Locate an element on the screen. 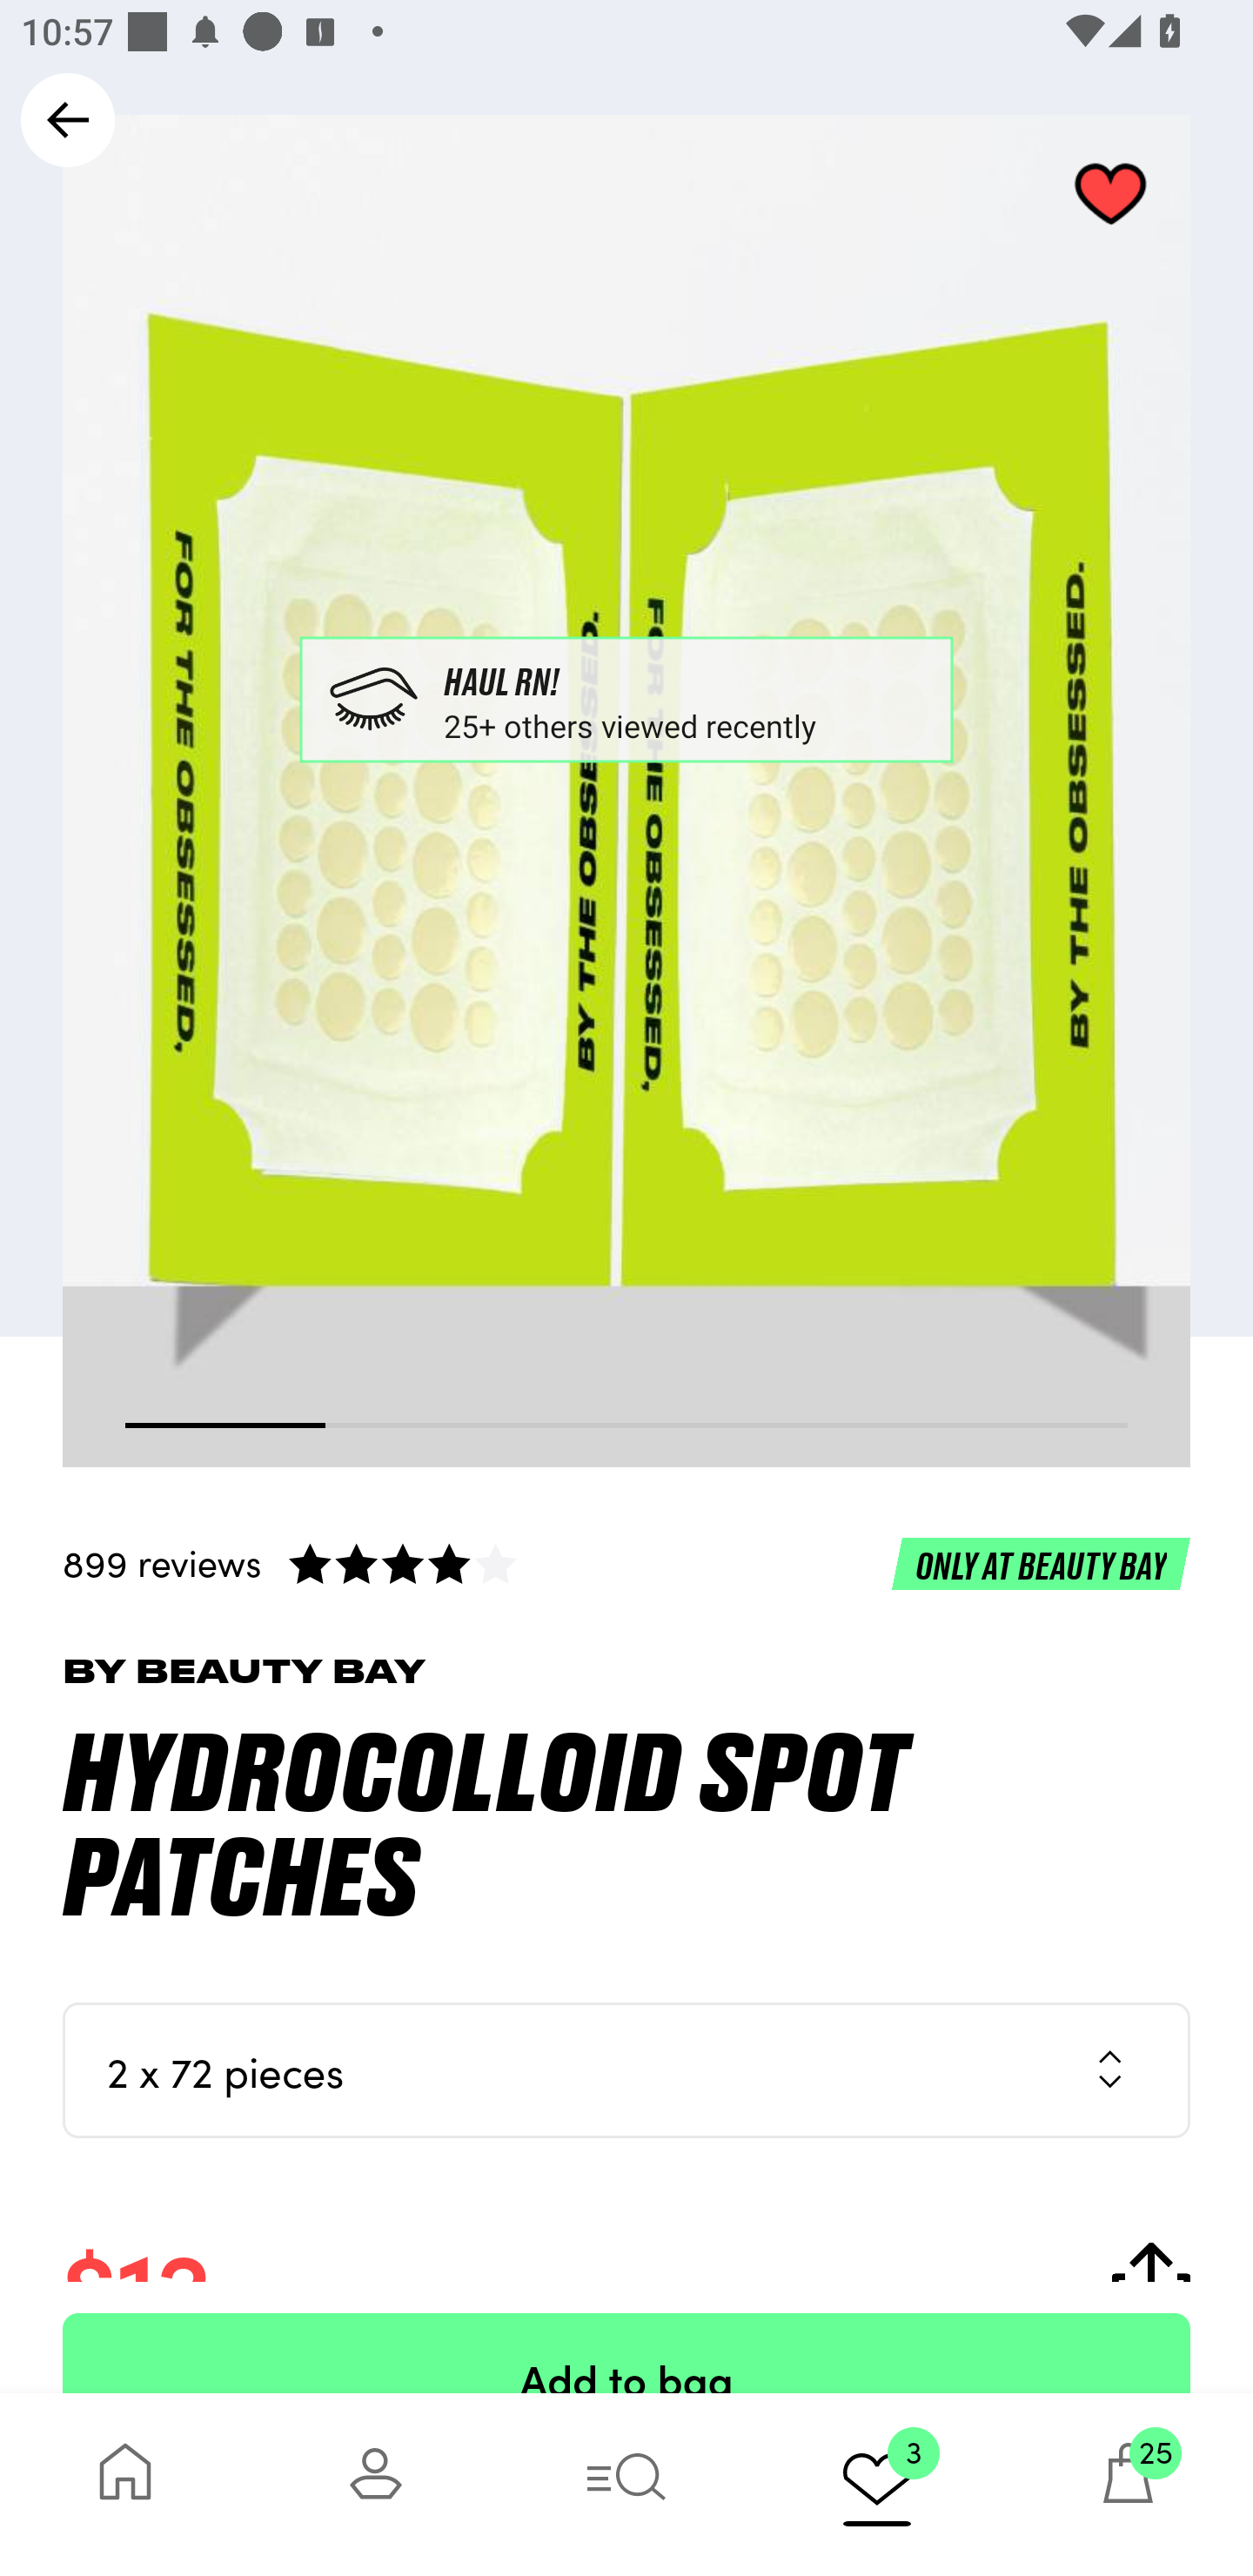  2 x 72 pieces  is located at coordinates (626, 2070).